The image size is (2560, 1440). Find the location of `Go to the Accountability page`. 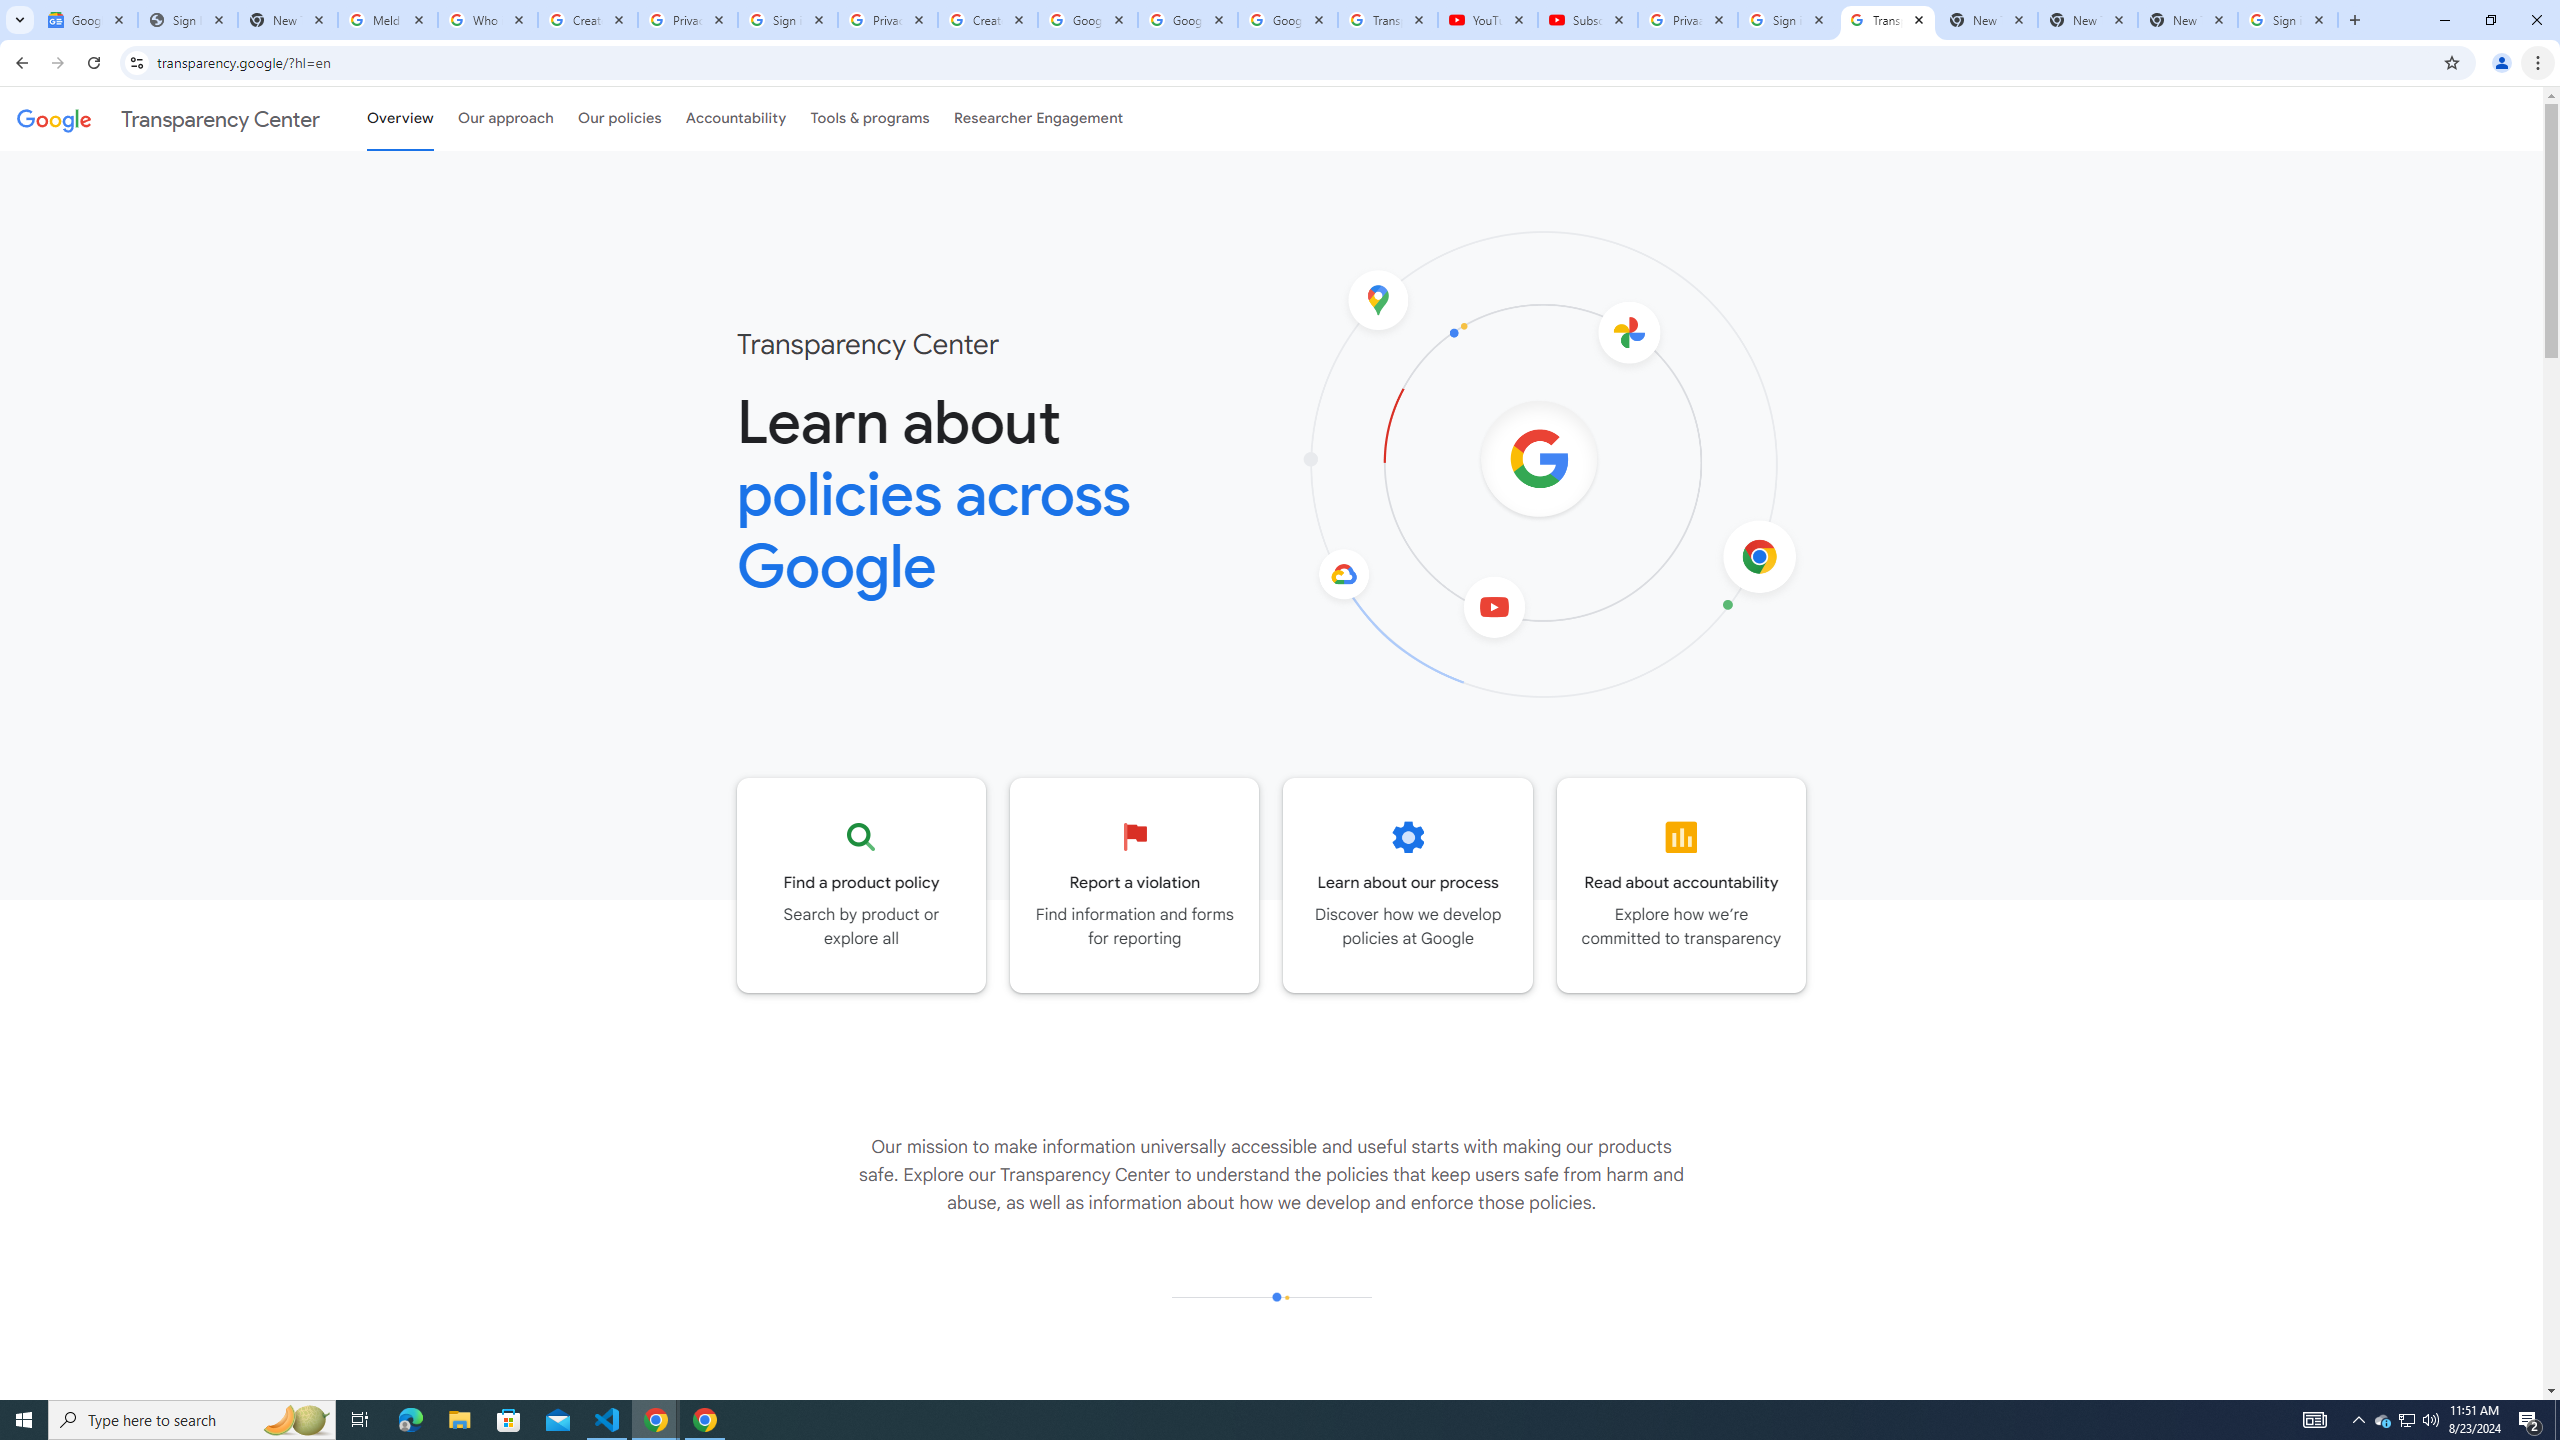

Go to the Accountability page is located at coordinates (1682, 885).